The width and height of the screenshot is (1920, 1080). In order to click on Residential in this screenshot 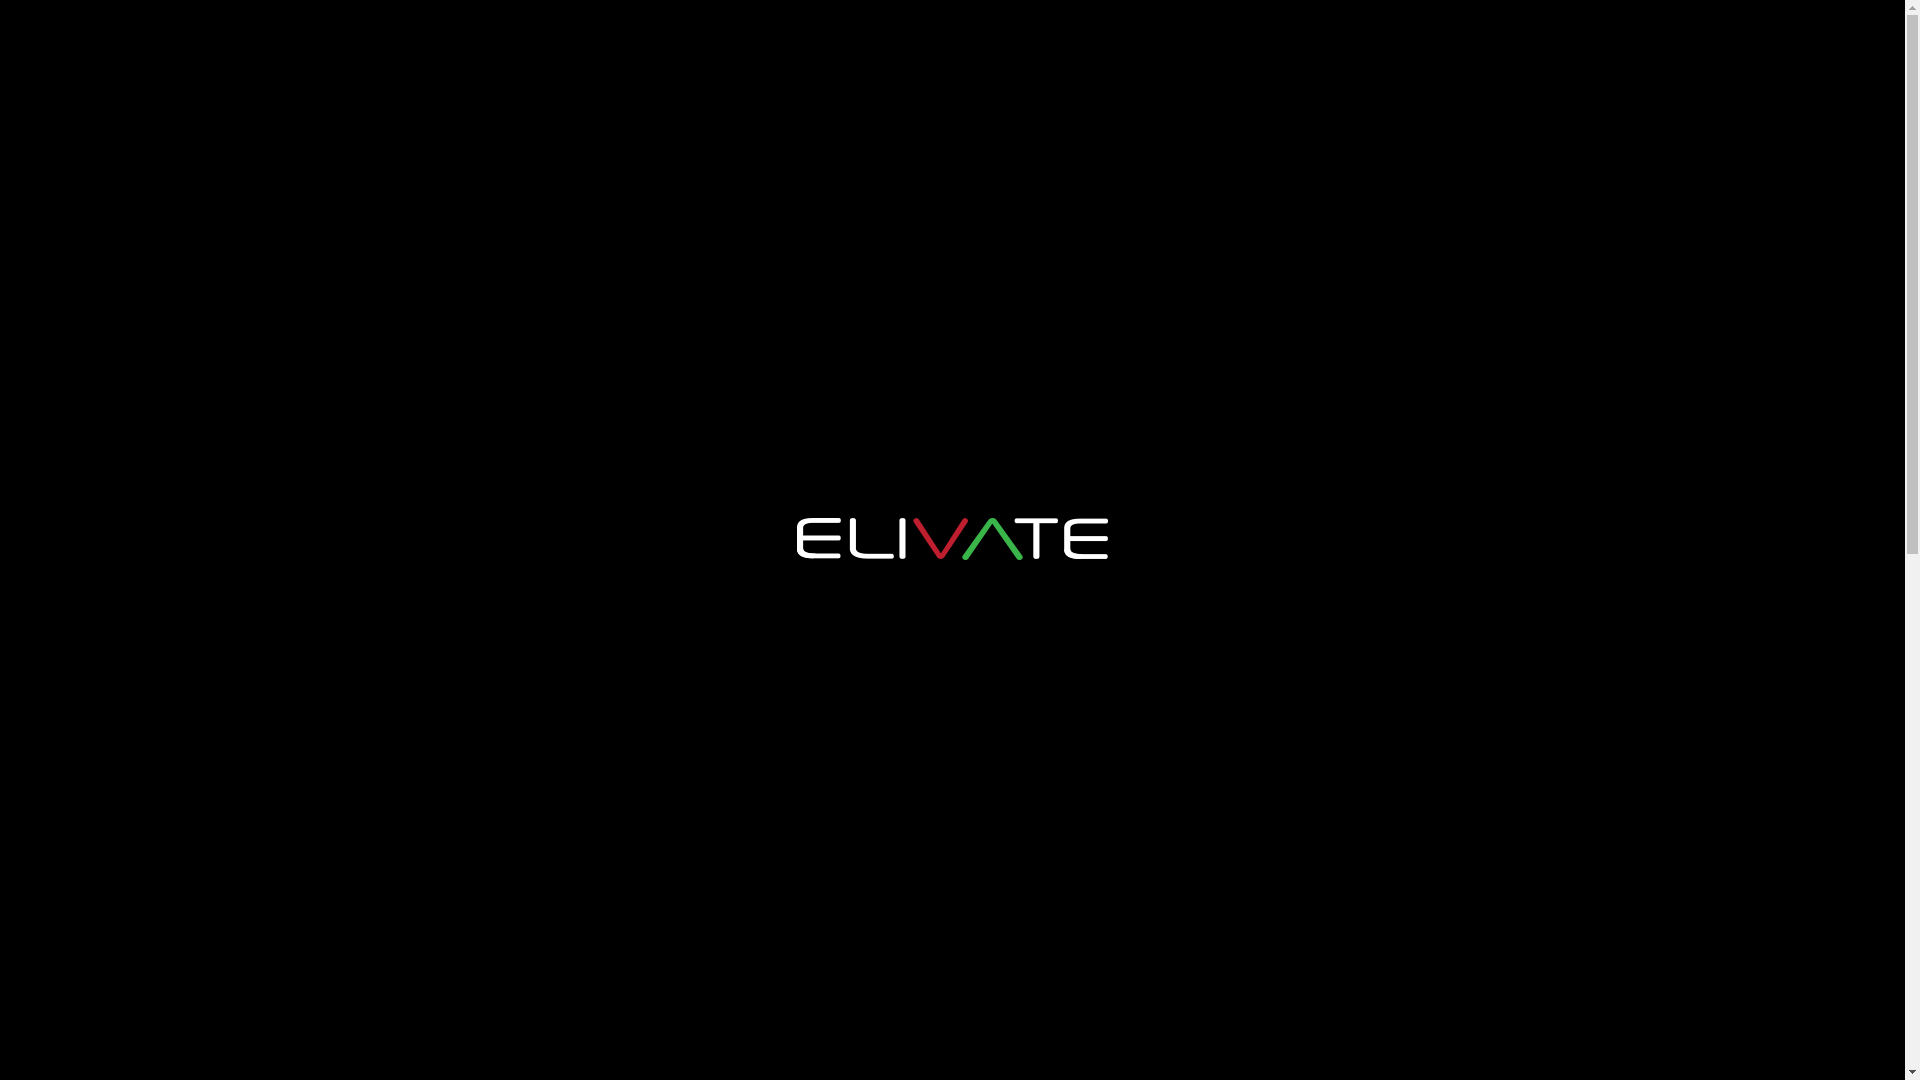, I will do `click(1642, 45)`.